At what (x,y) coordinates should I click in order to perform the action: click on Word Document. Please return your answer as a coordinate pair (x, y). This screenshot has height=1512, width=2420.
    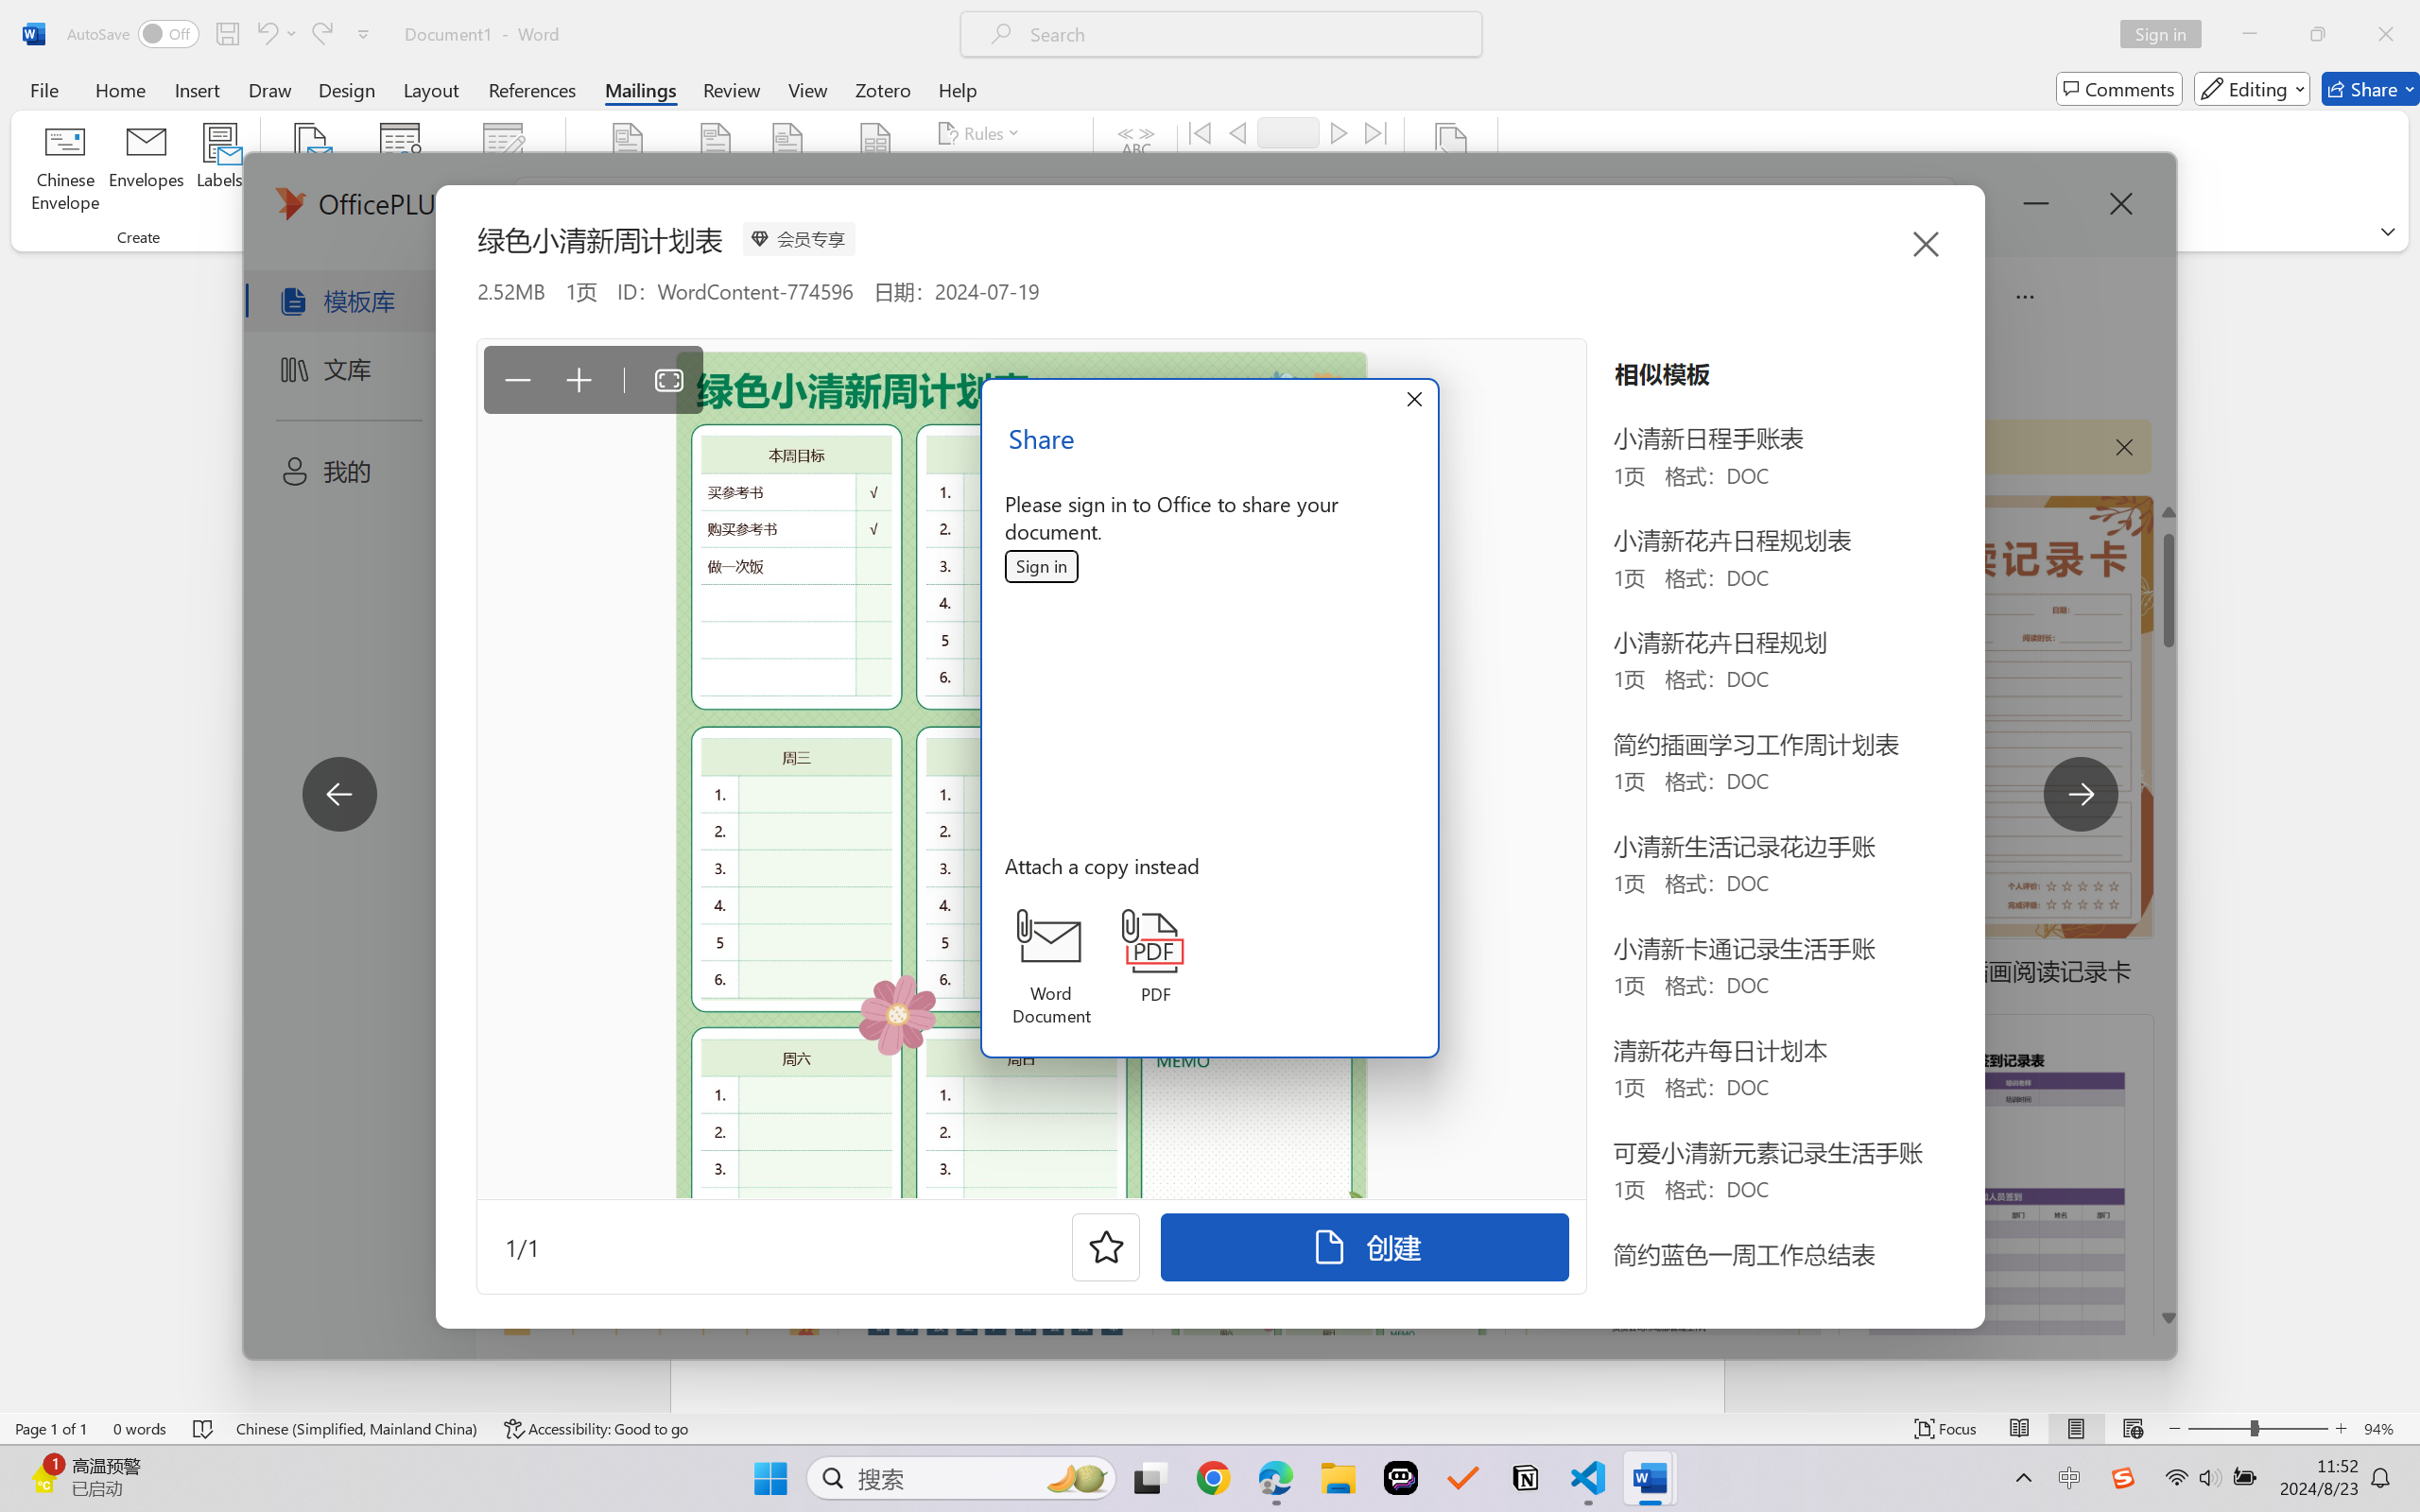
    Looking at the image, I should click on (1051, 968).